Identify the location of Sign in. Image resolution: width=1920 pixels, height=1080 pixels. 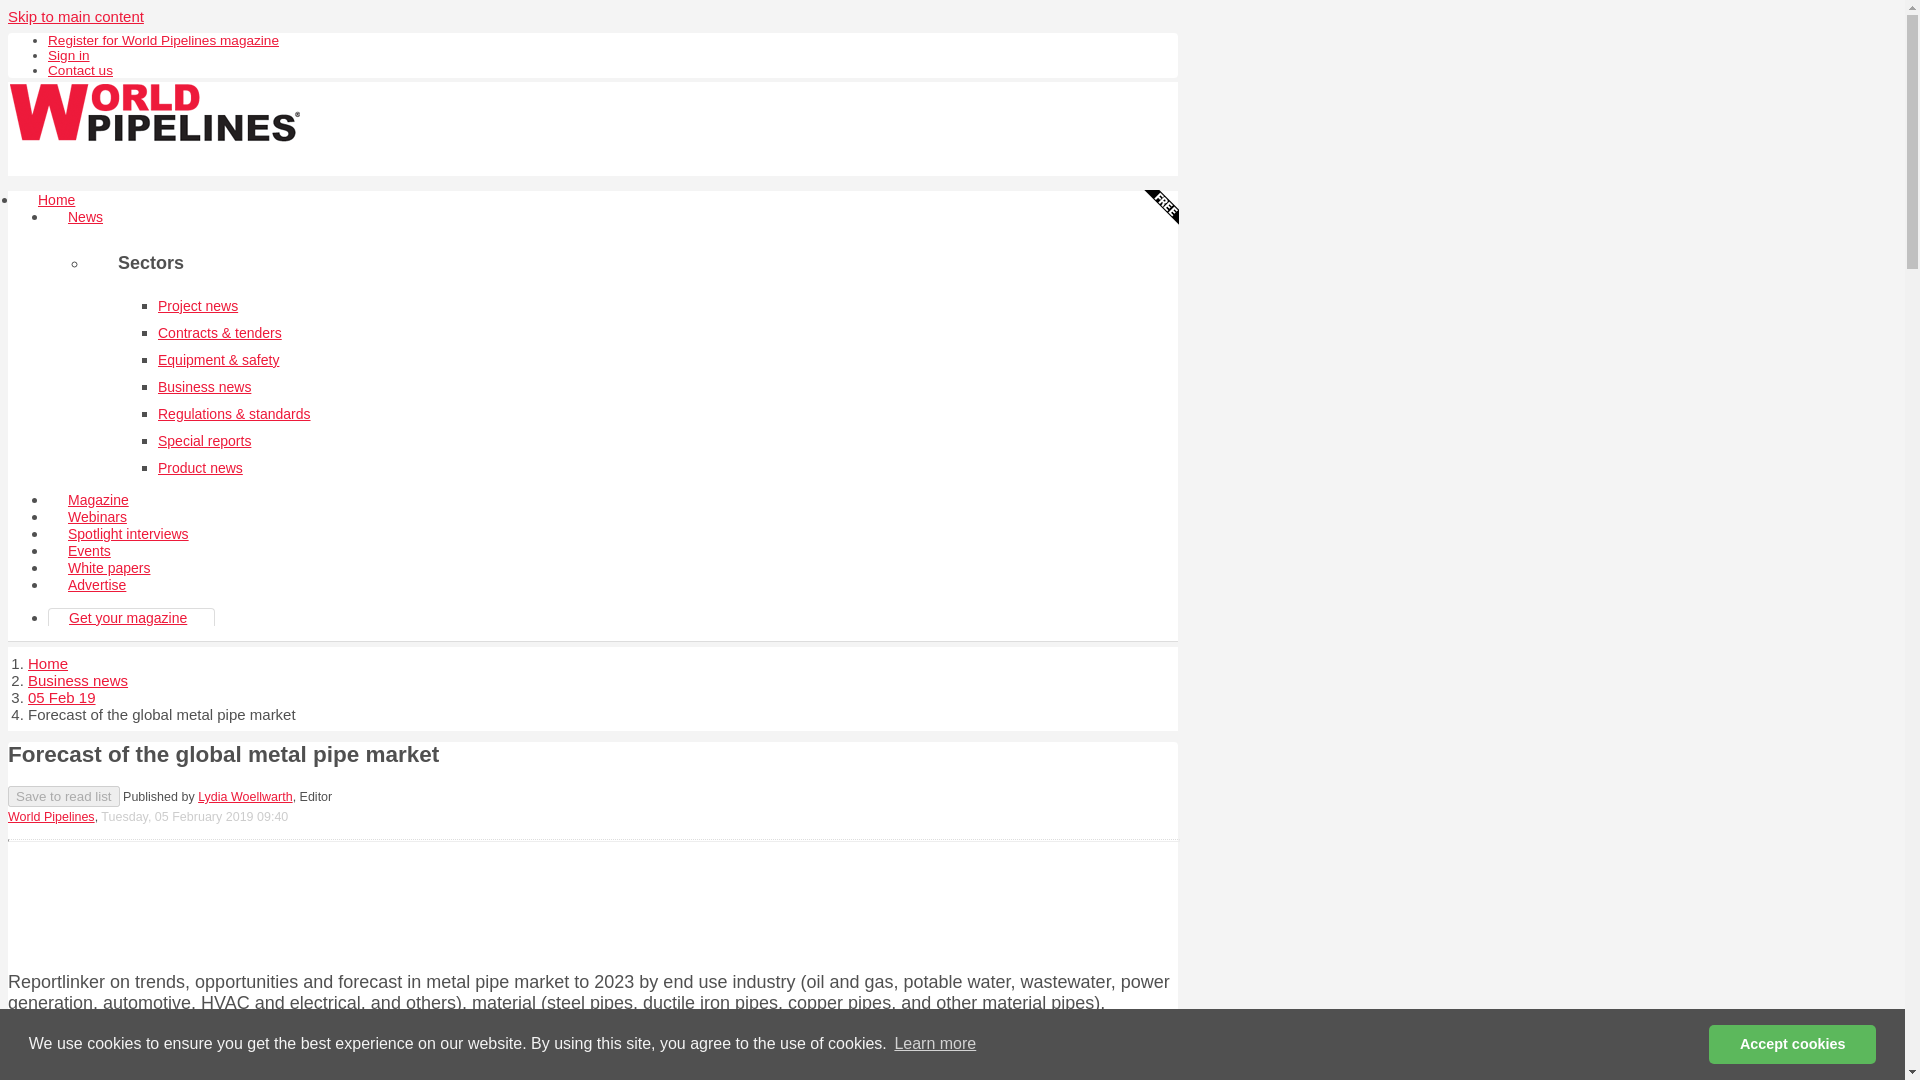
(69, 54).